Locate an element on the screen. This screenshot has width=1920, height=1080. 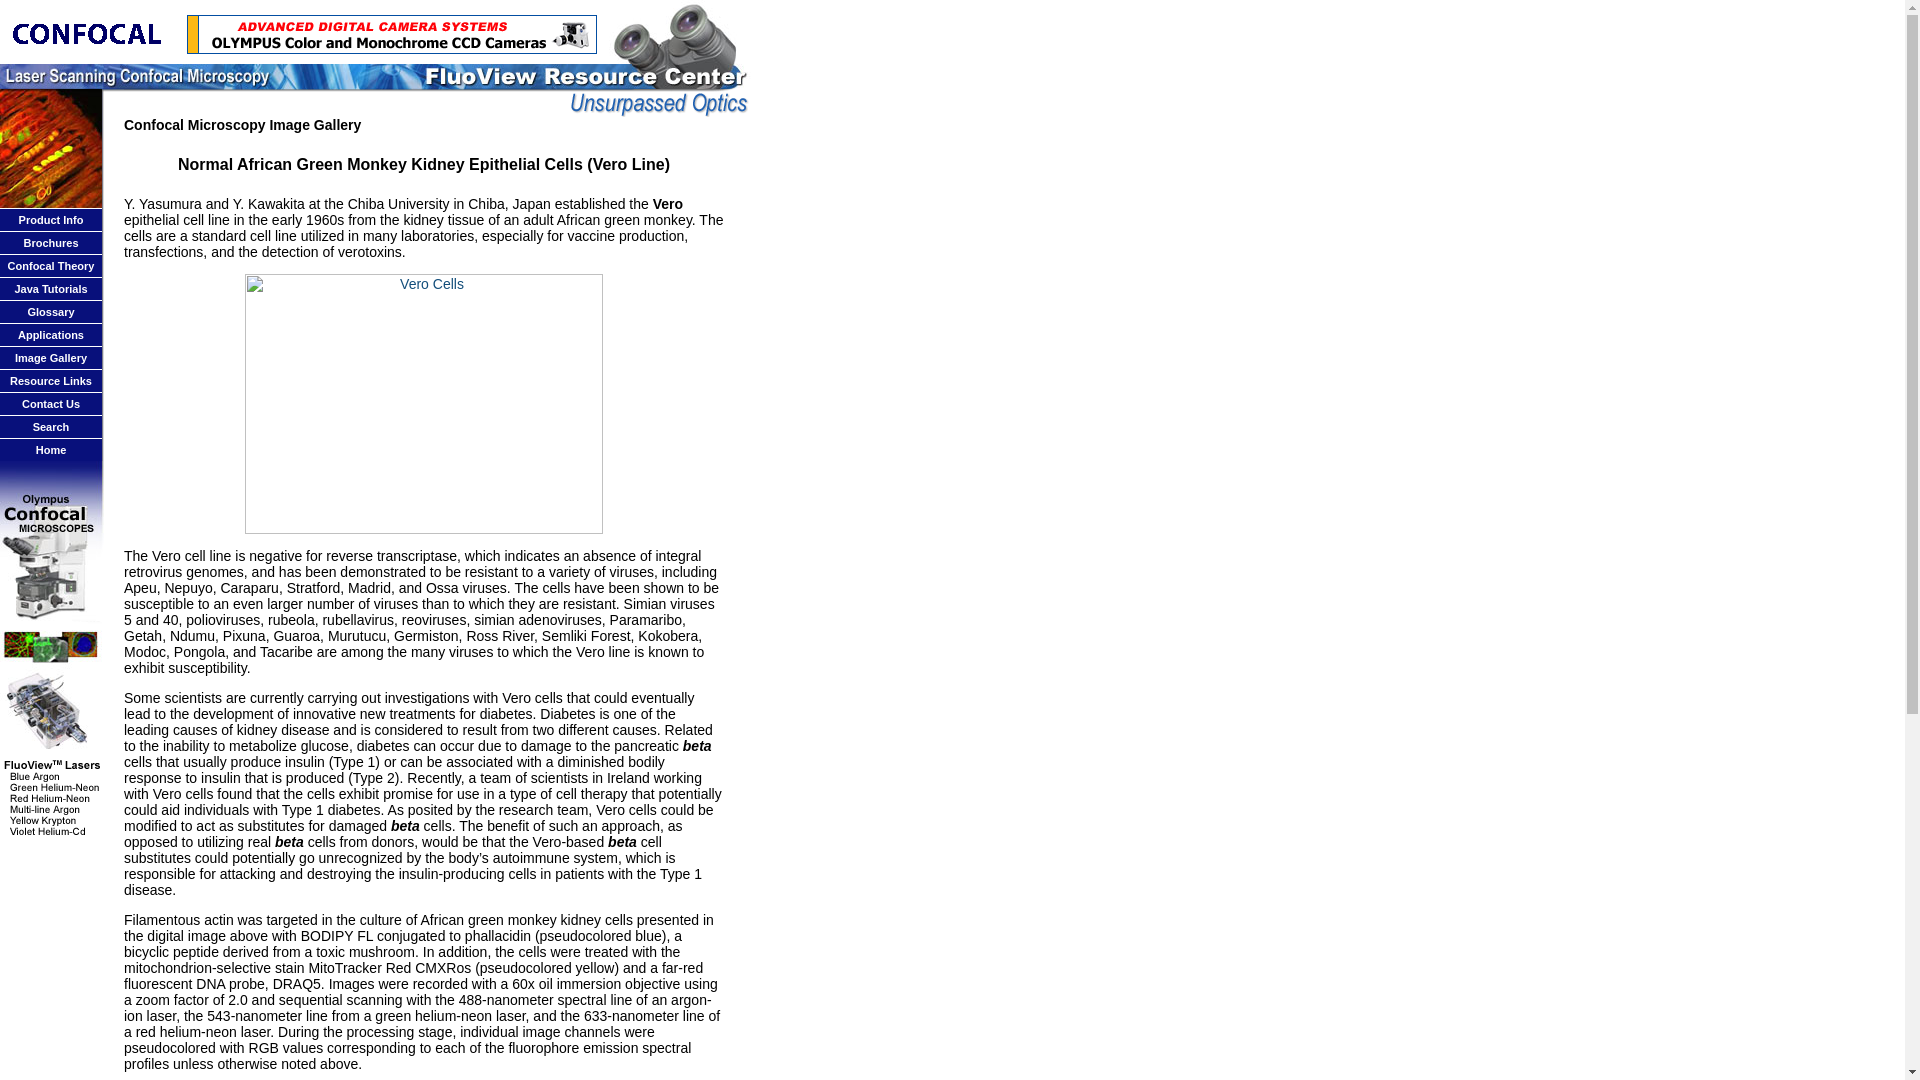
Glossary is located at coordinates (50, 311).